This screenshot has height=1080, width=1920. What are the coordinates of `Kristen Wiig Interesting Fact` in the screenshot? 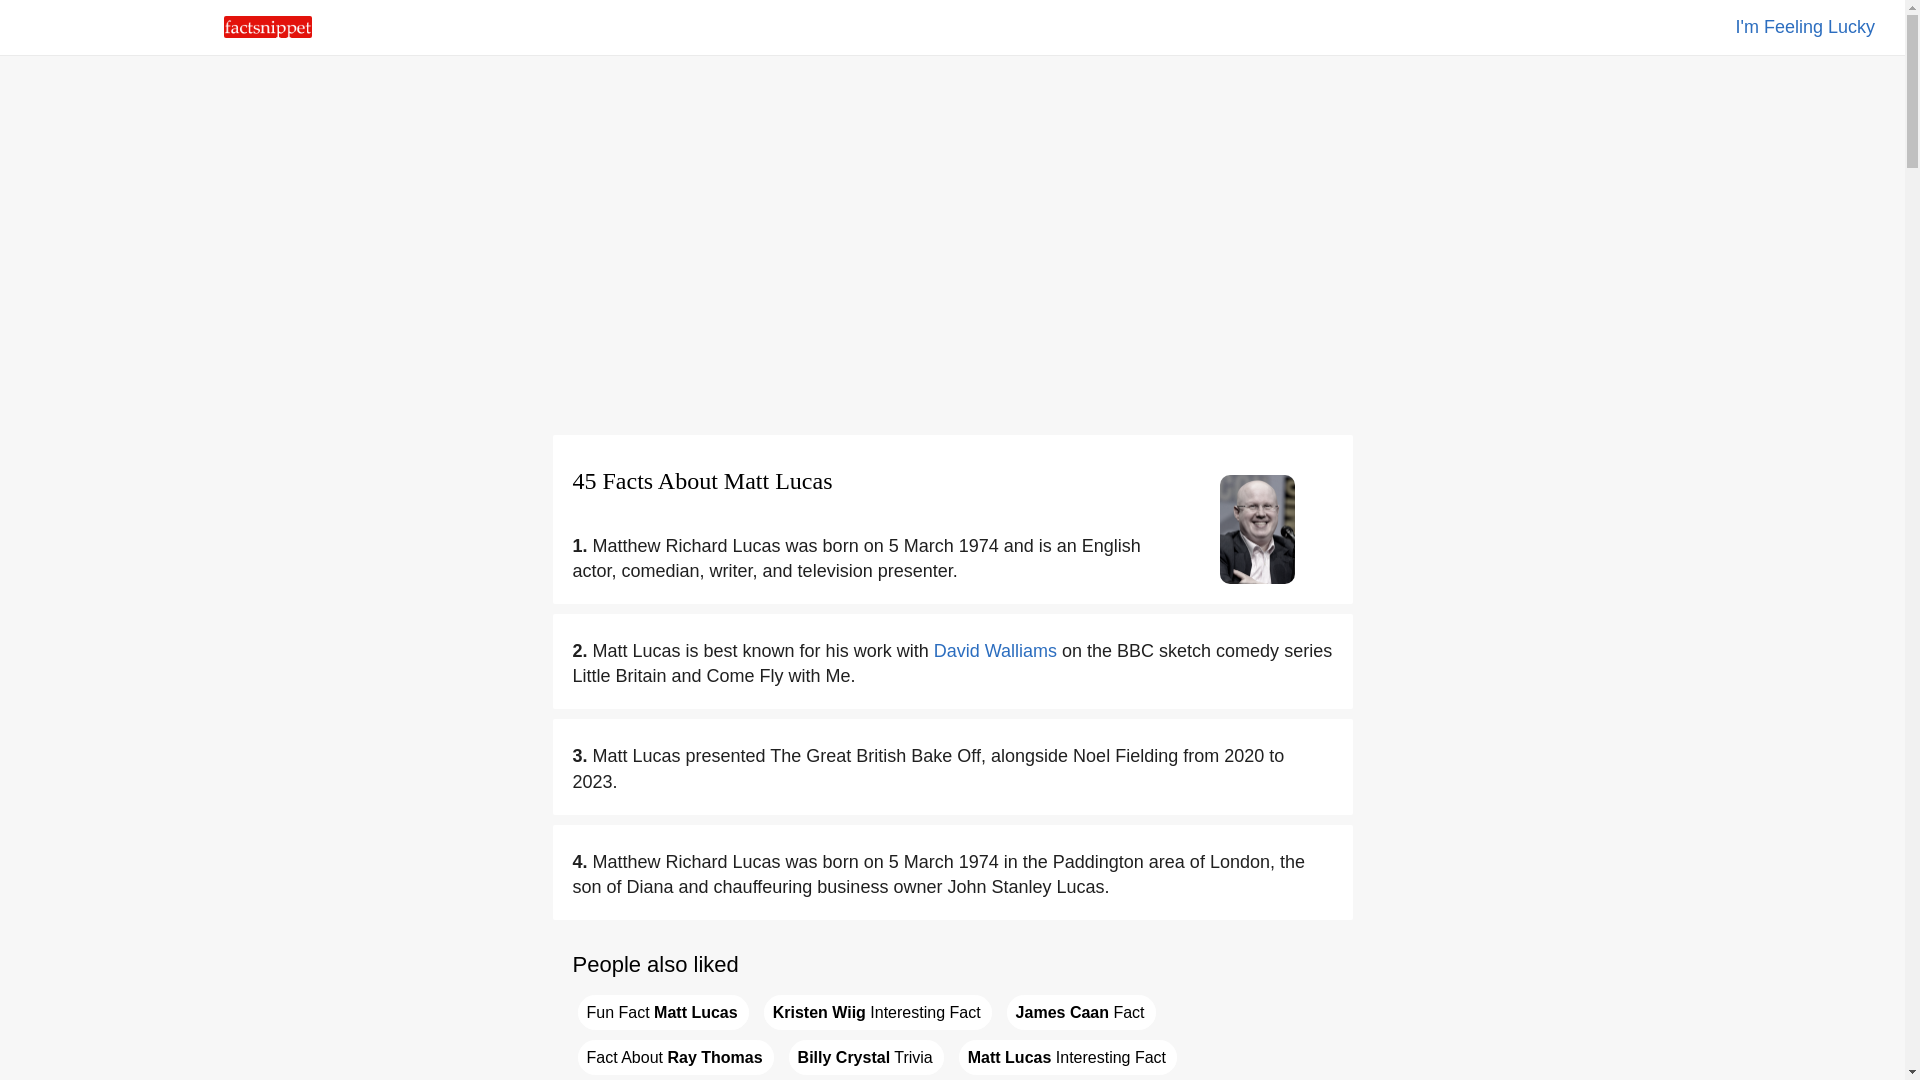 It's located at (878, 1012).